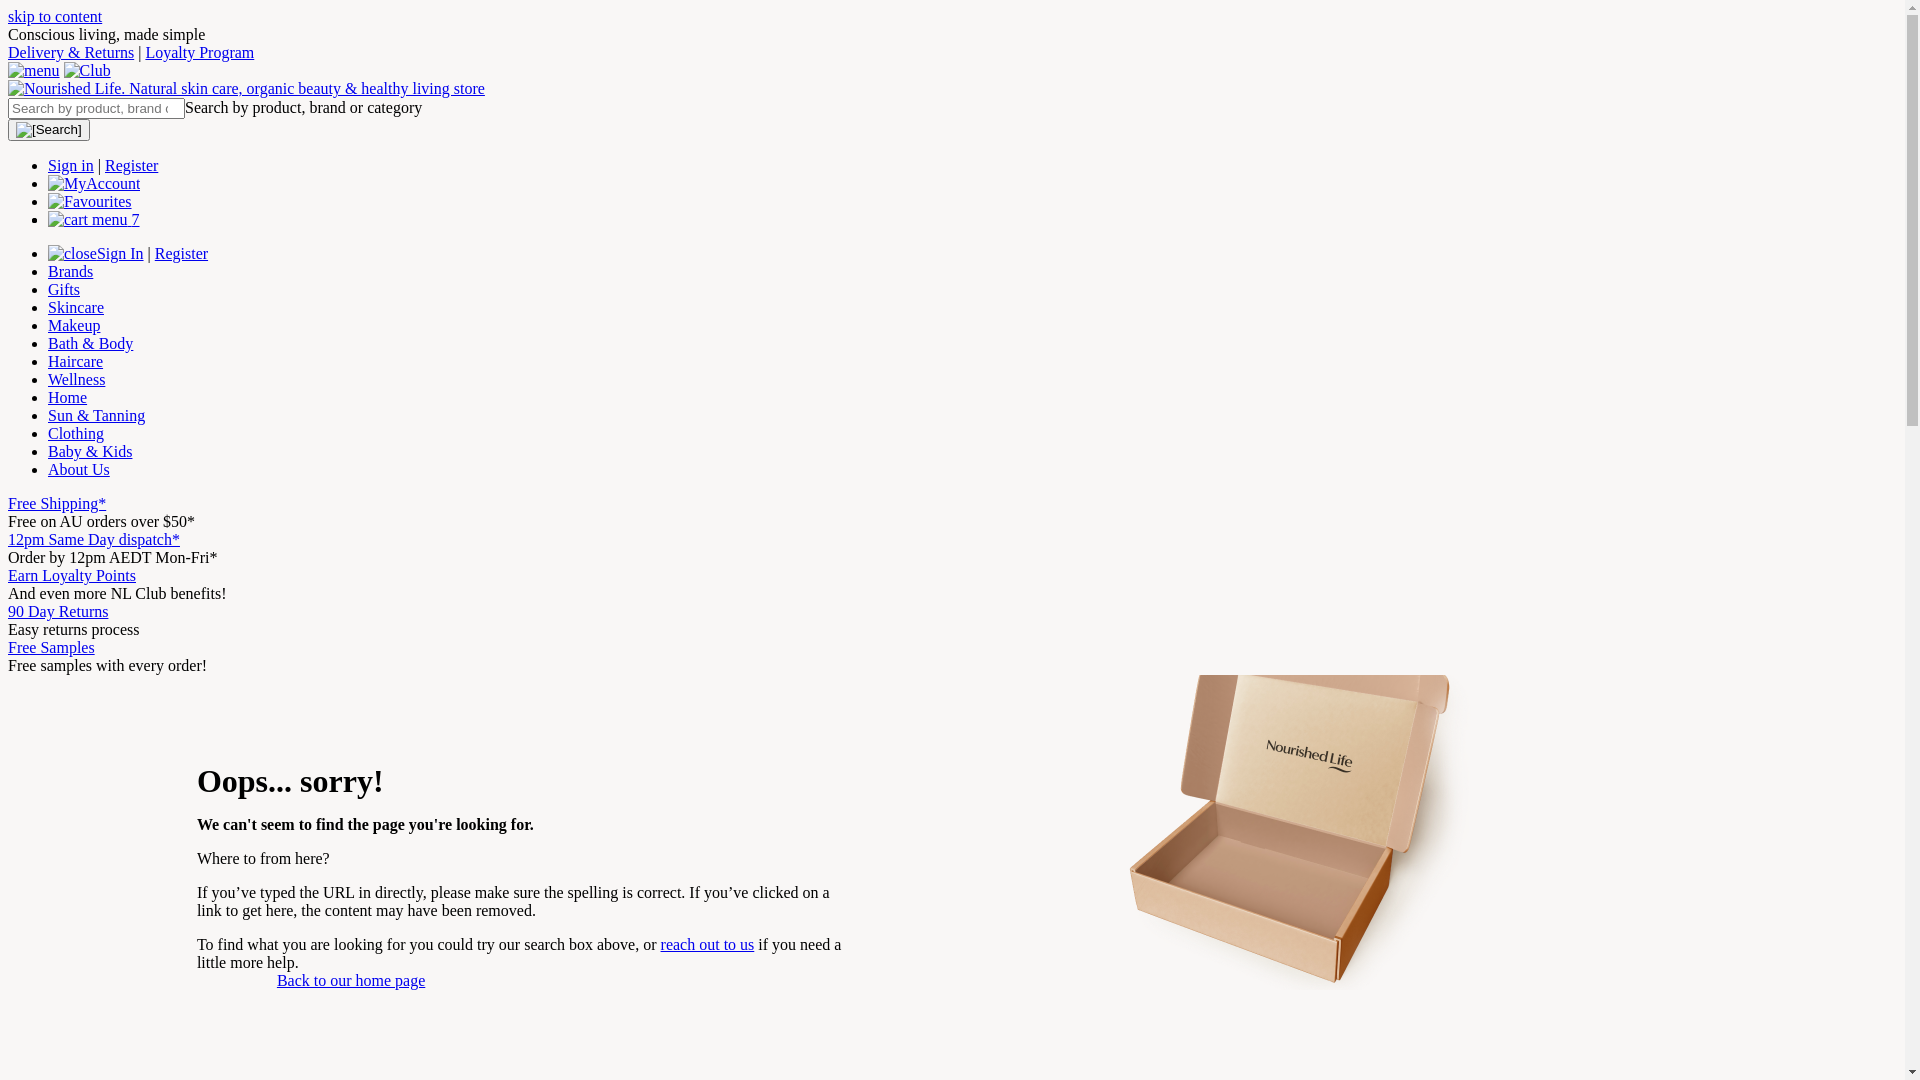 The height and width of the screenshot is (1080, 1920). What do you see at coordinates (200, 52) in the screenshot?
I see `Loyalty Program` at bounding box center [200, 52].